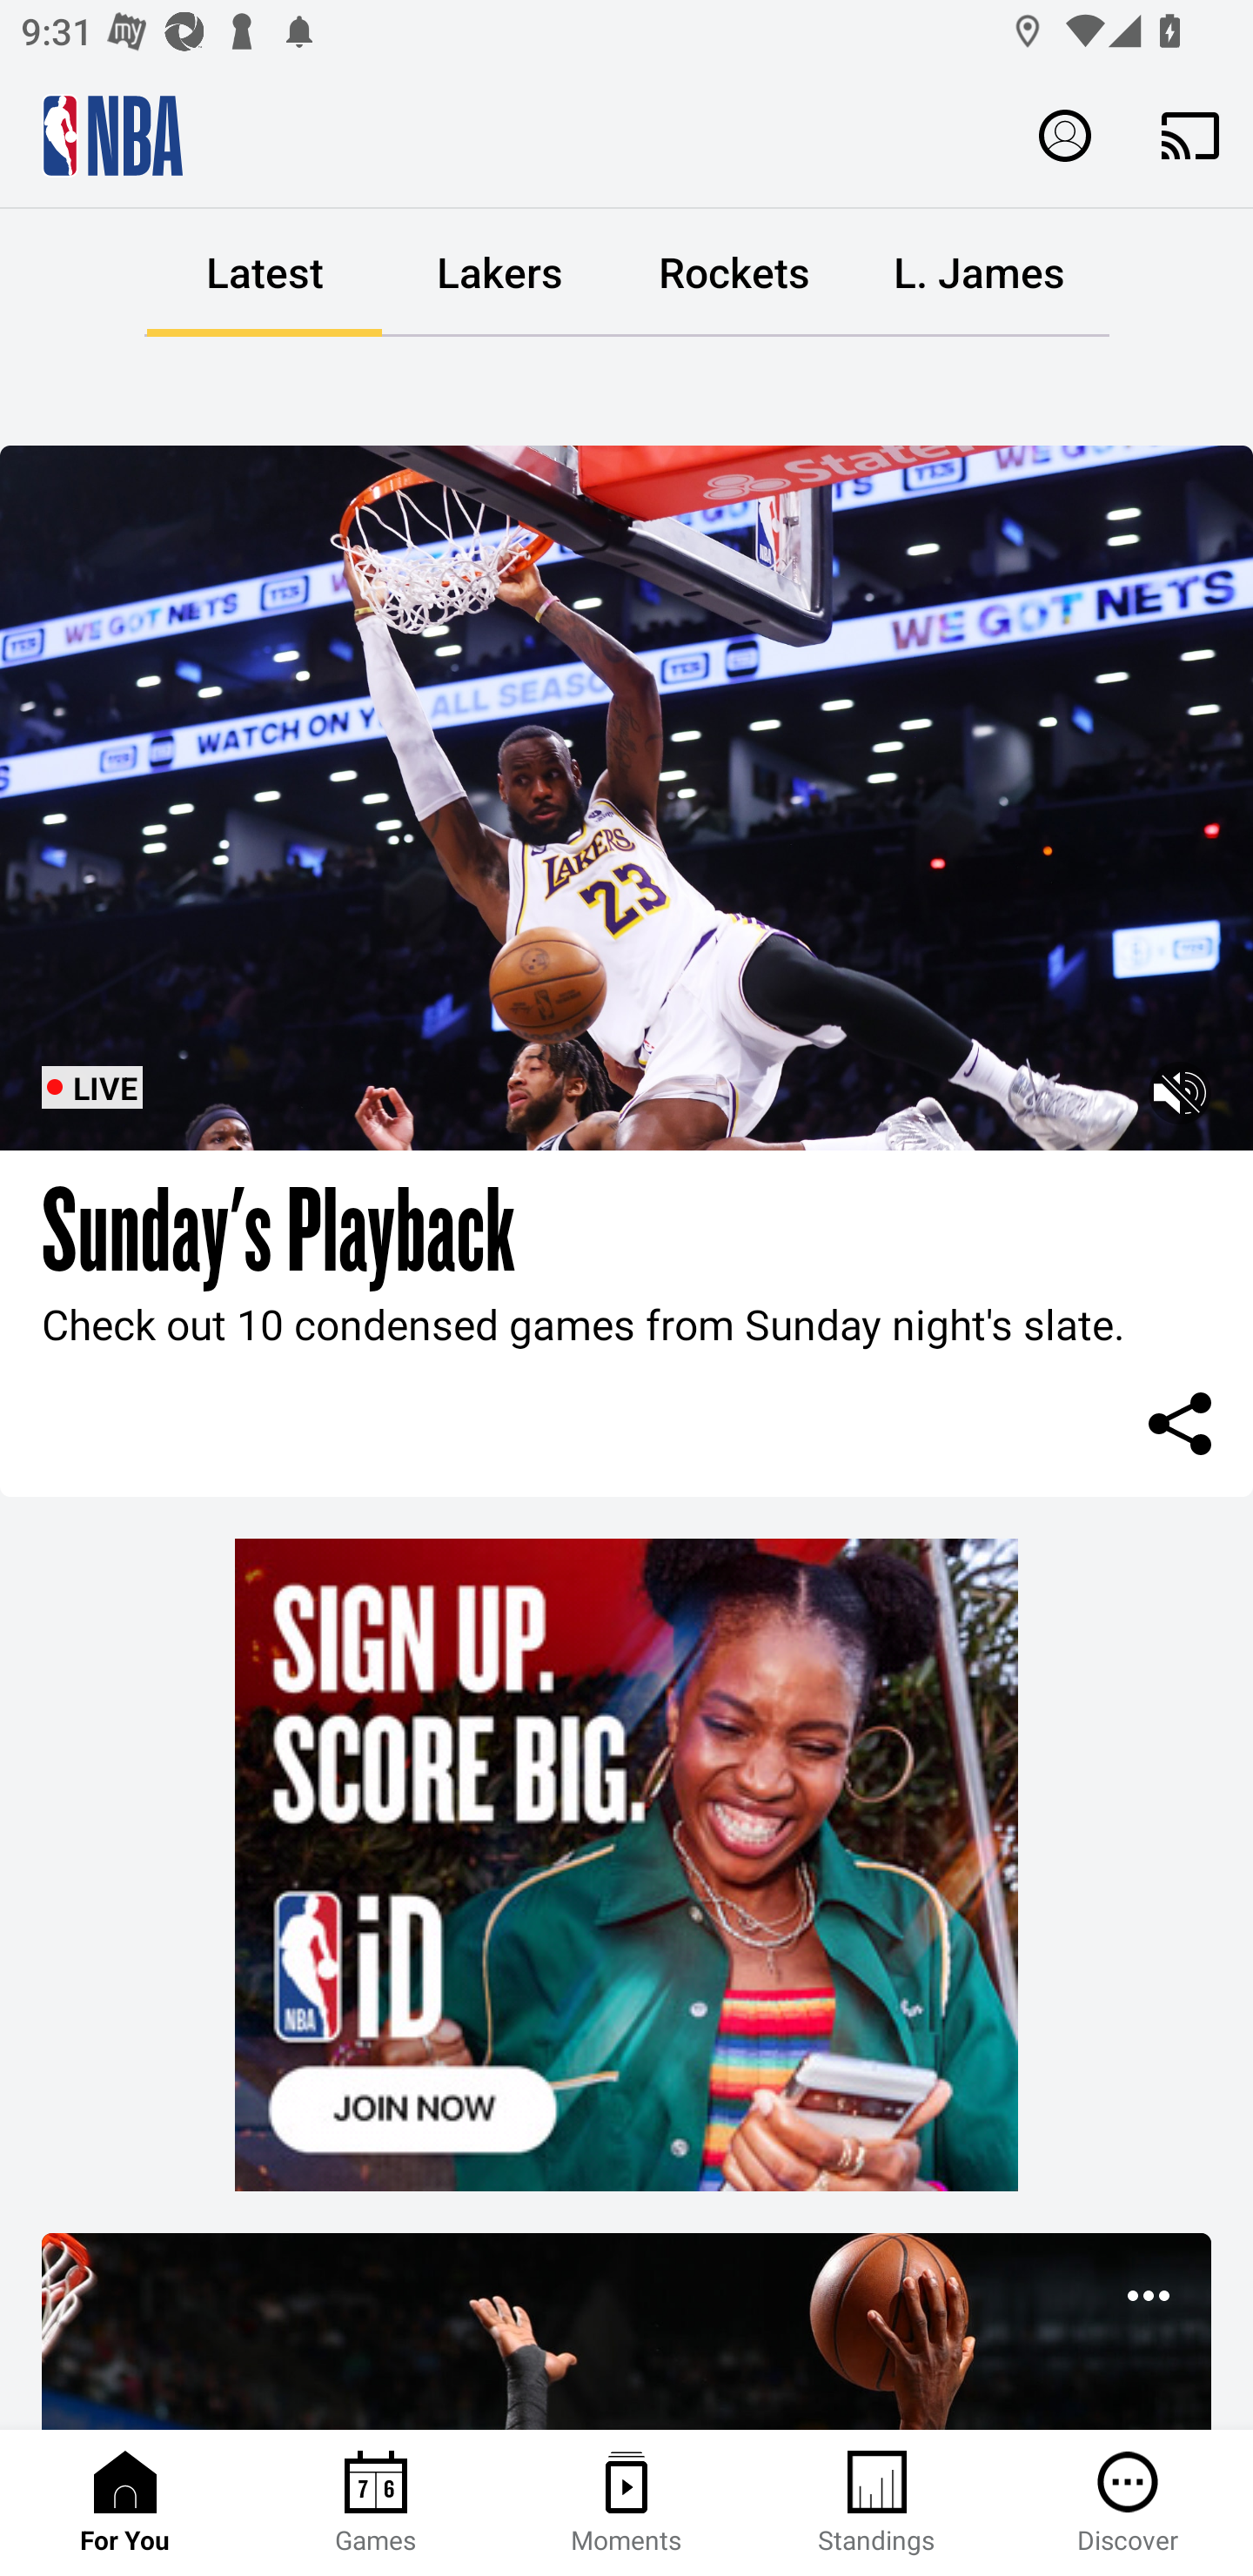  What do you see at coordinates (1190, 135) in the screenshot?
I see `Cast. Disconnected` at bounding box center [1190, 135].